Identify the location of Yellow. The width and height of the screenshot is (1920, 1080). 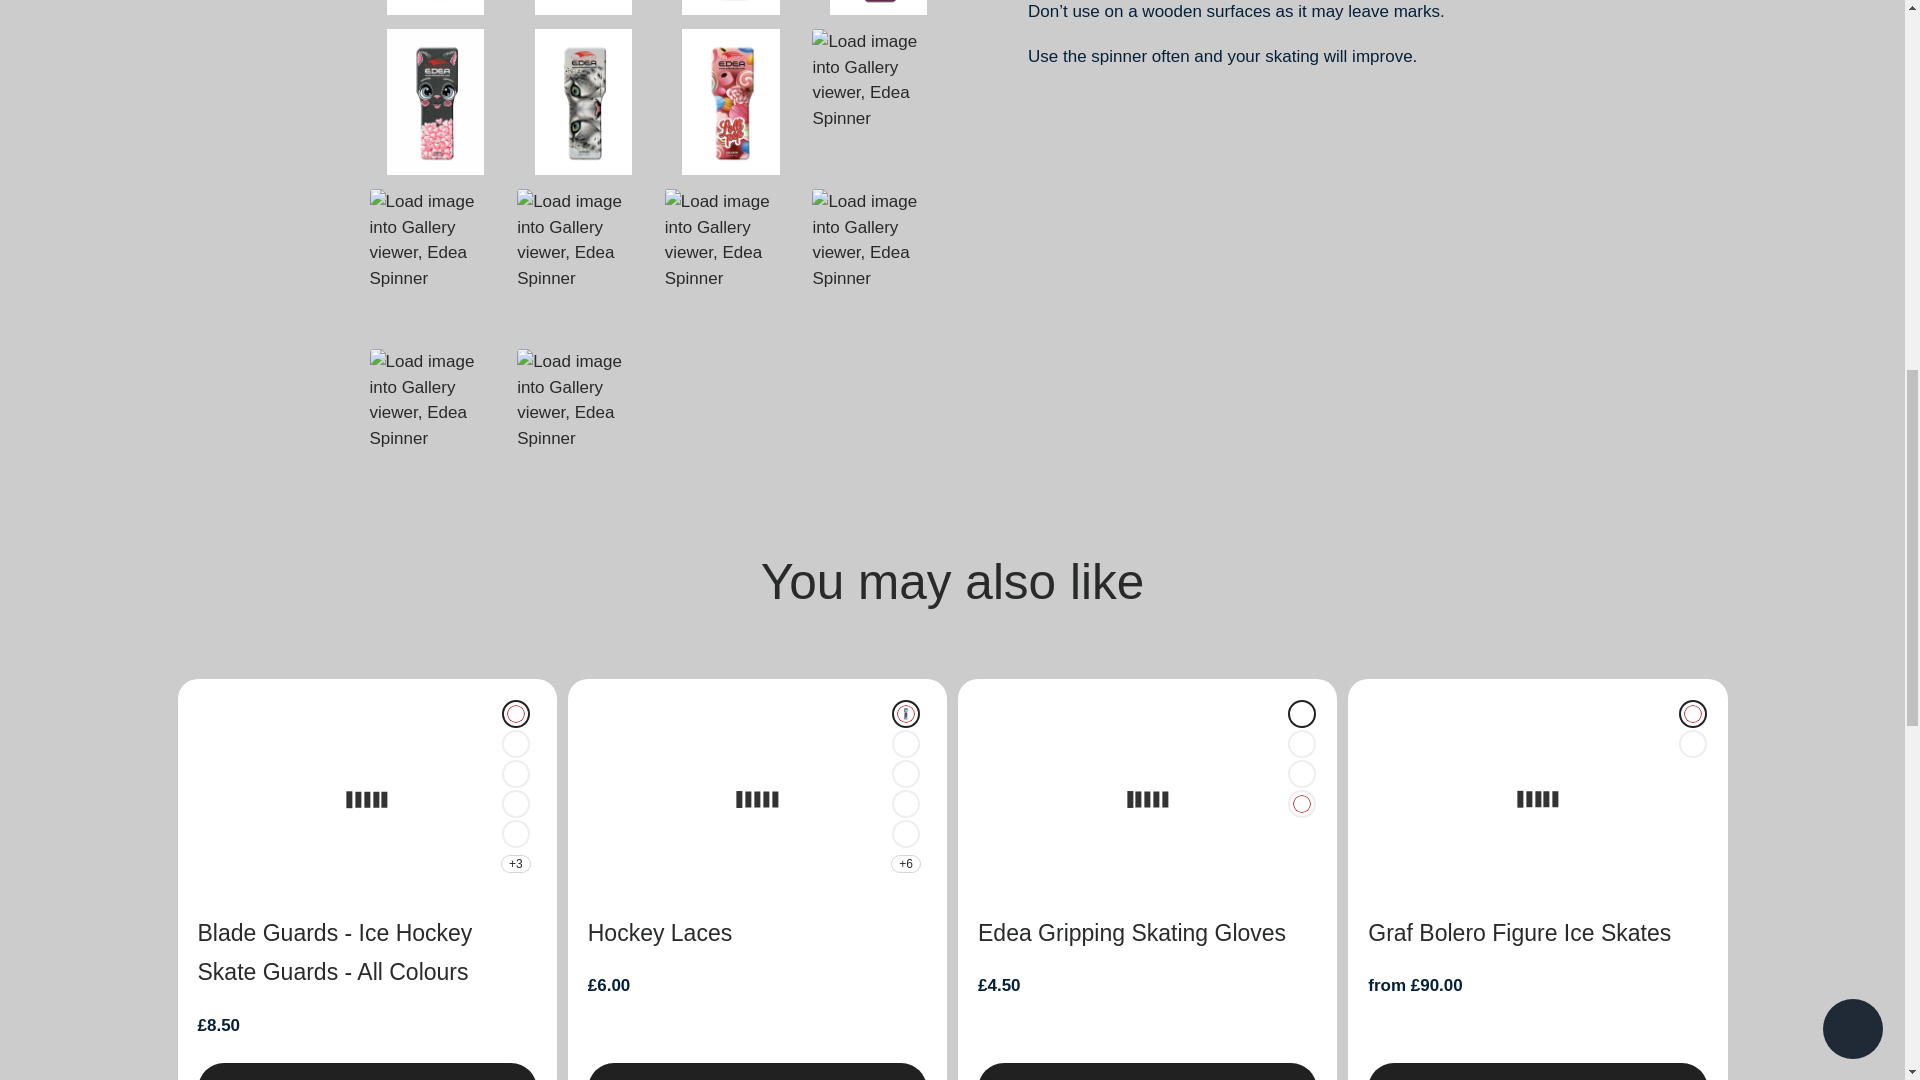
(906, 774).